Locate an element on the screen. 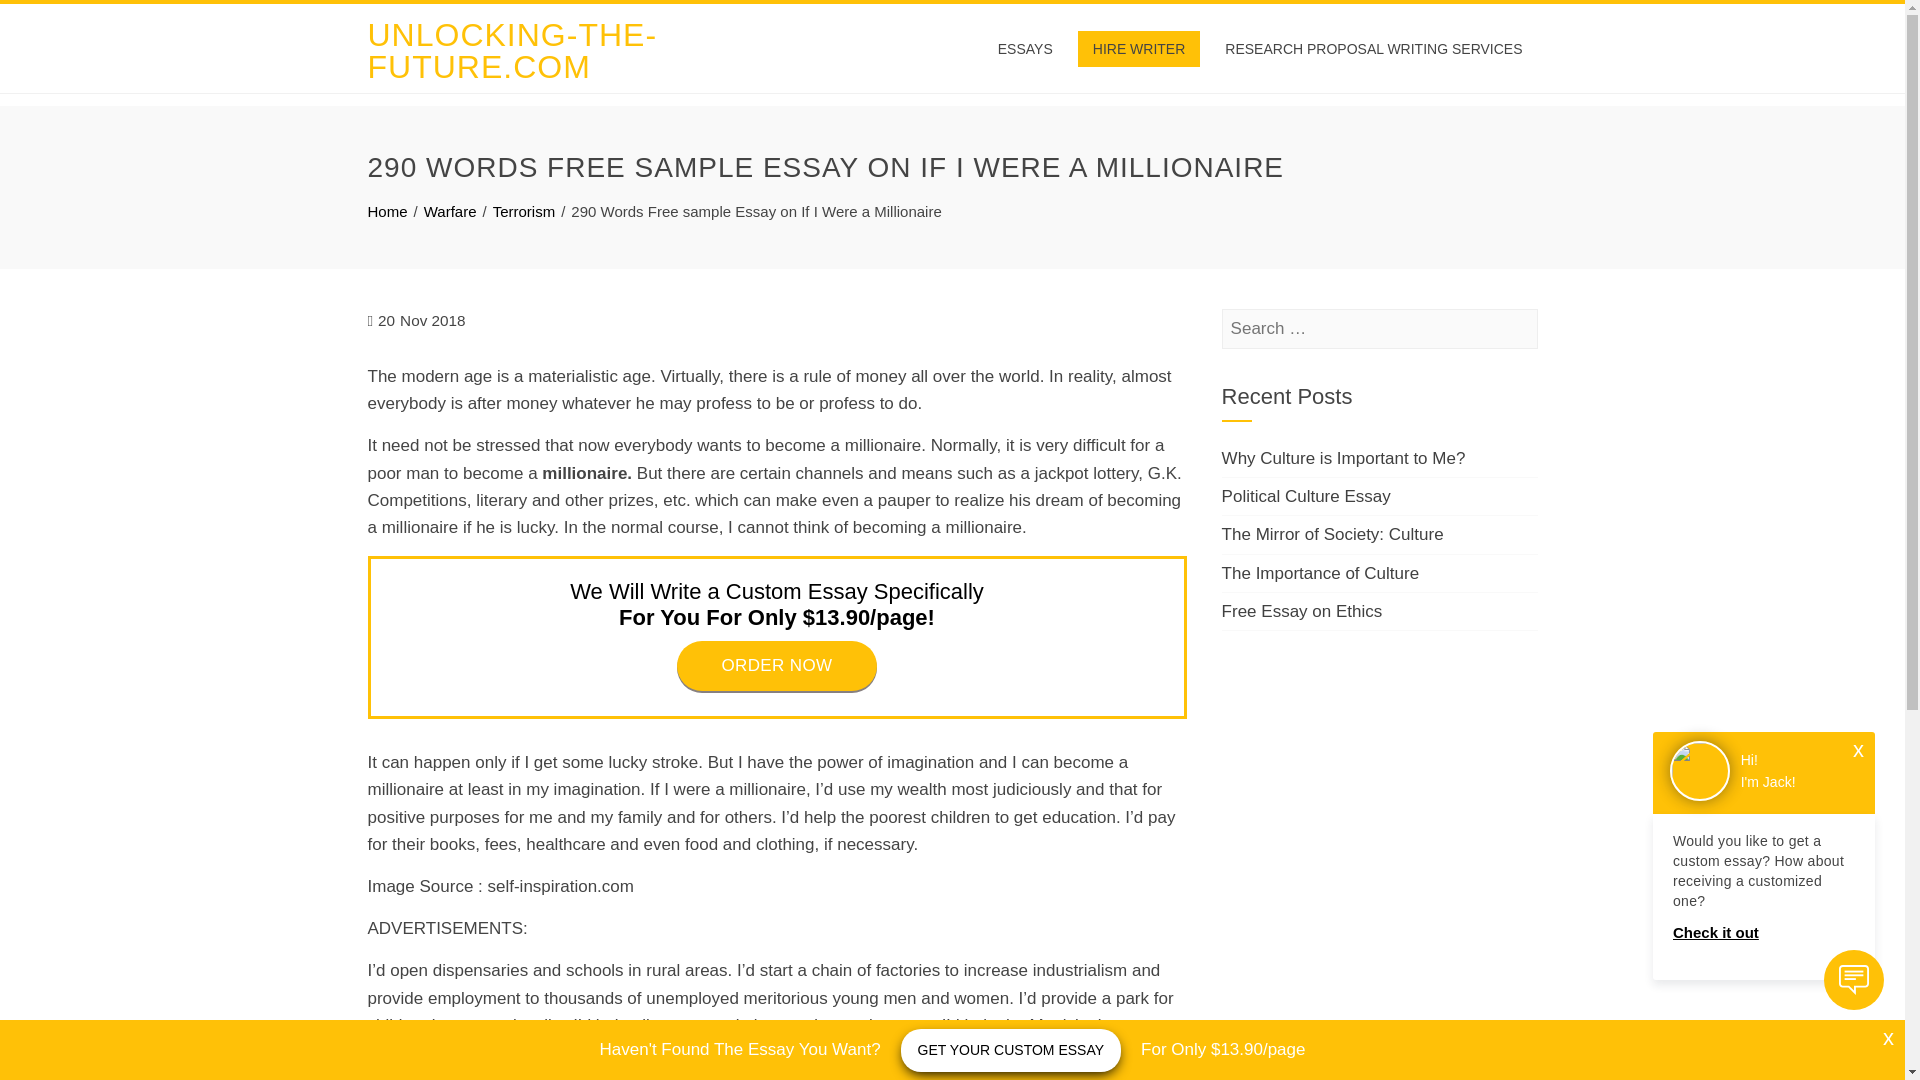  The Importance of Culture is located at coordinates (1320, 573).